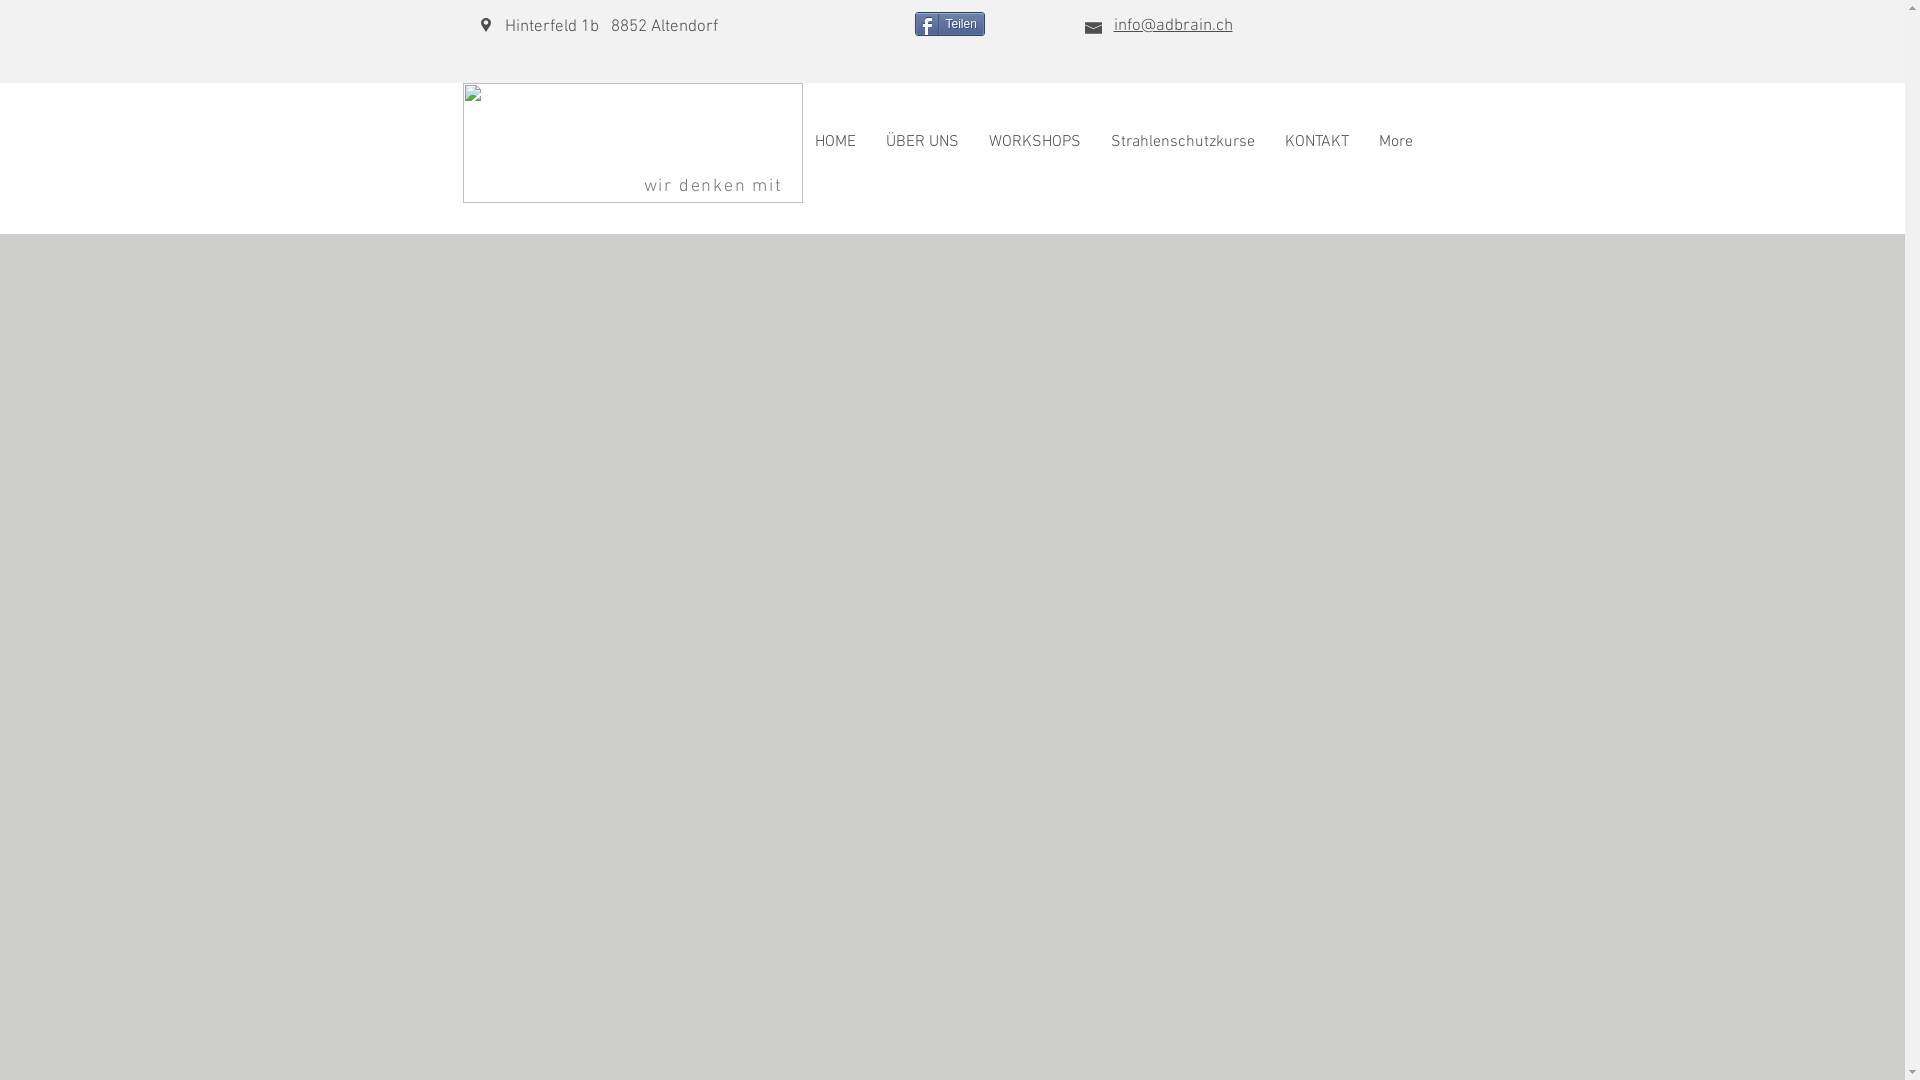 This screenshot has width=1920, height=1080. What do you see at coordinates (811, 25) in the screenshot?
I see `Facebook Like` at bounding box center [811, 25].